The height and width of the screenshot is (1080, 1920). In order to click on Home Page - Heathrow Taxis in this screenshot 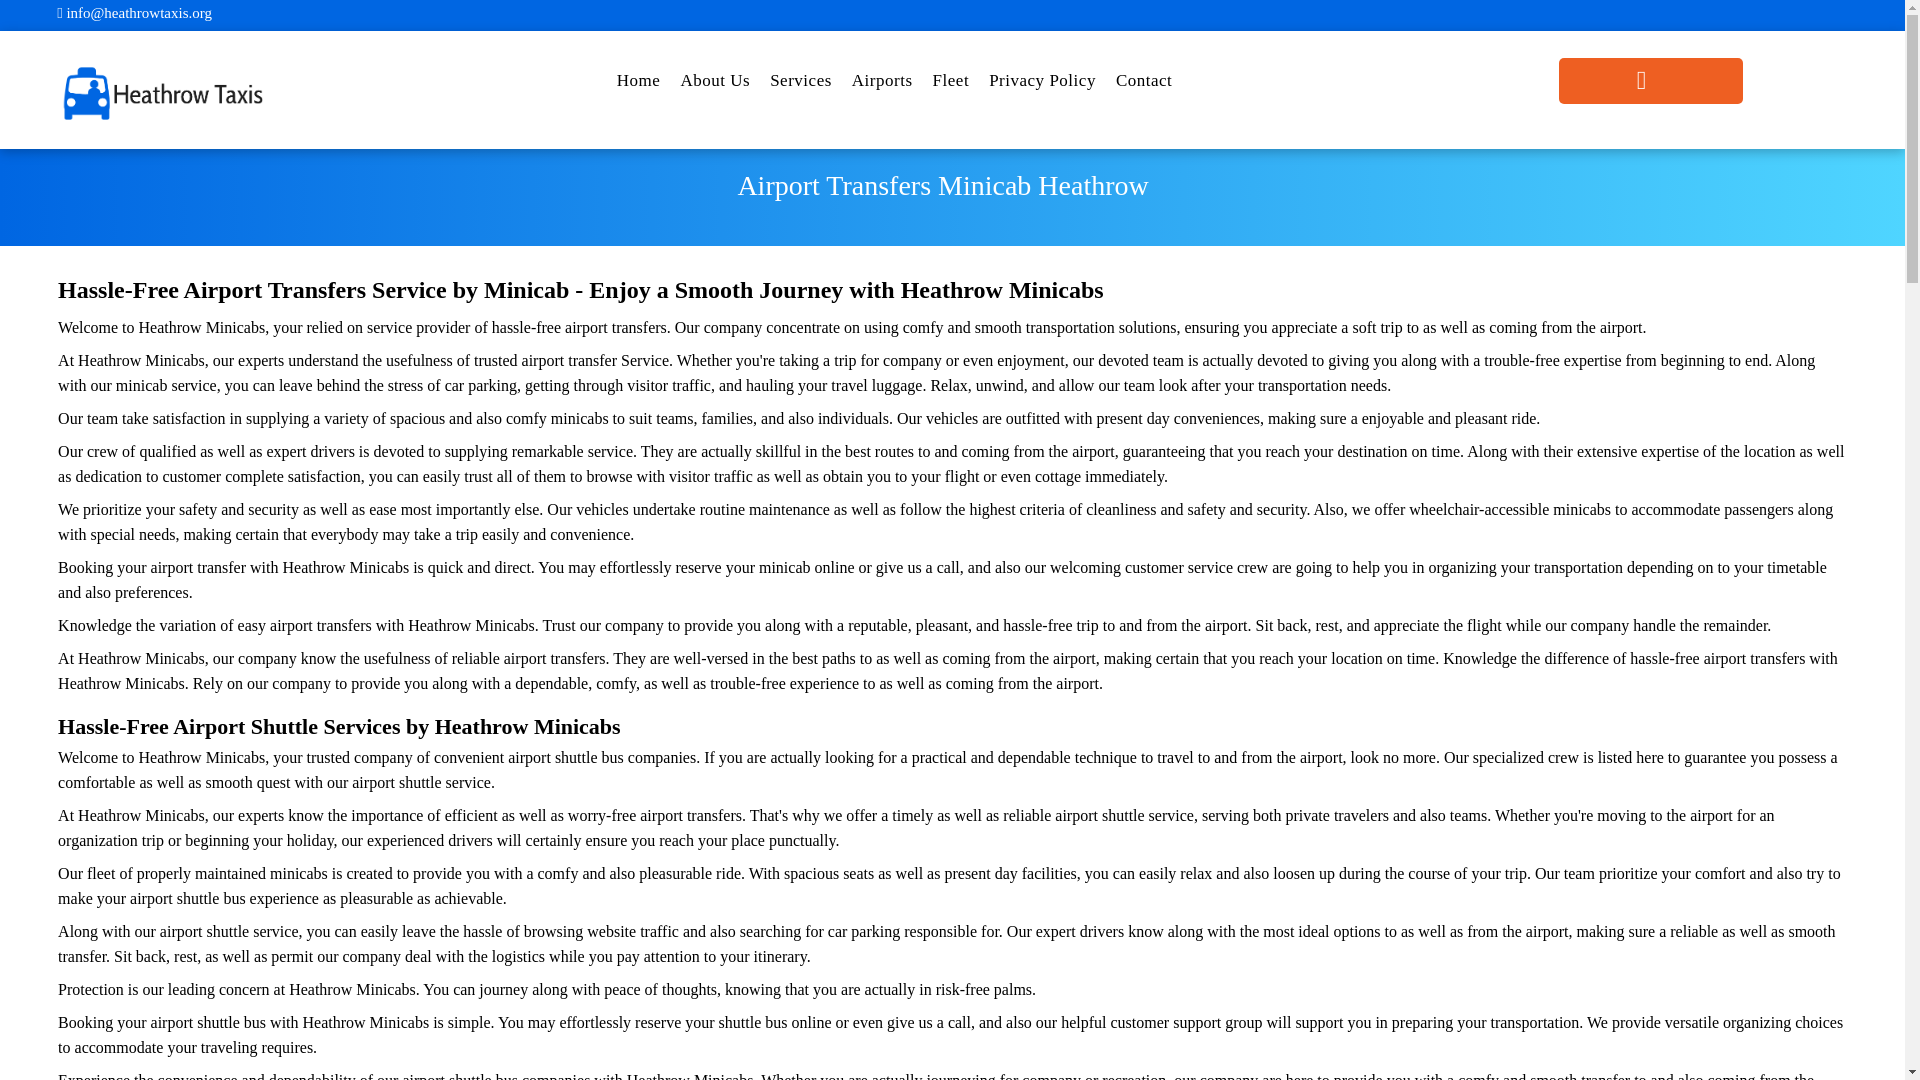, I will do `click(638, 86)`.